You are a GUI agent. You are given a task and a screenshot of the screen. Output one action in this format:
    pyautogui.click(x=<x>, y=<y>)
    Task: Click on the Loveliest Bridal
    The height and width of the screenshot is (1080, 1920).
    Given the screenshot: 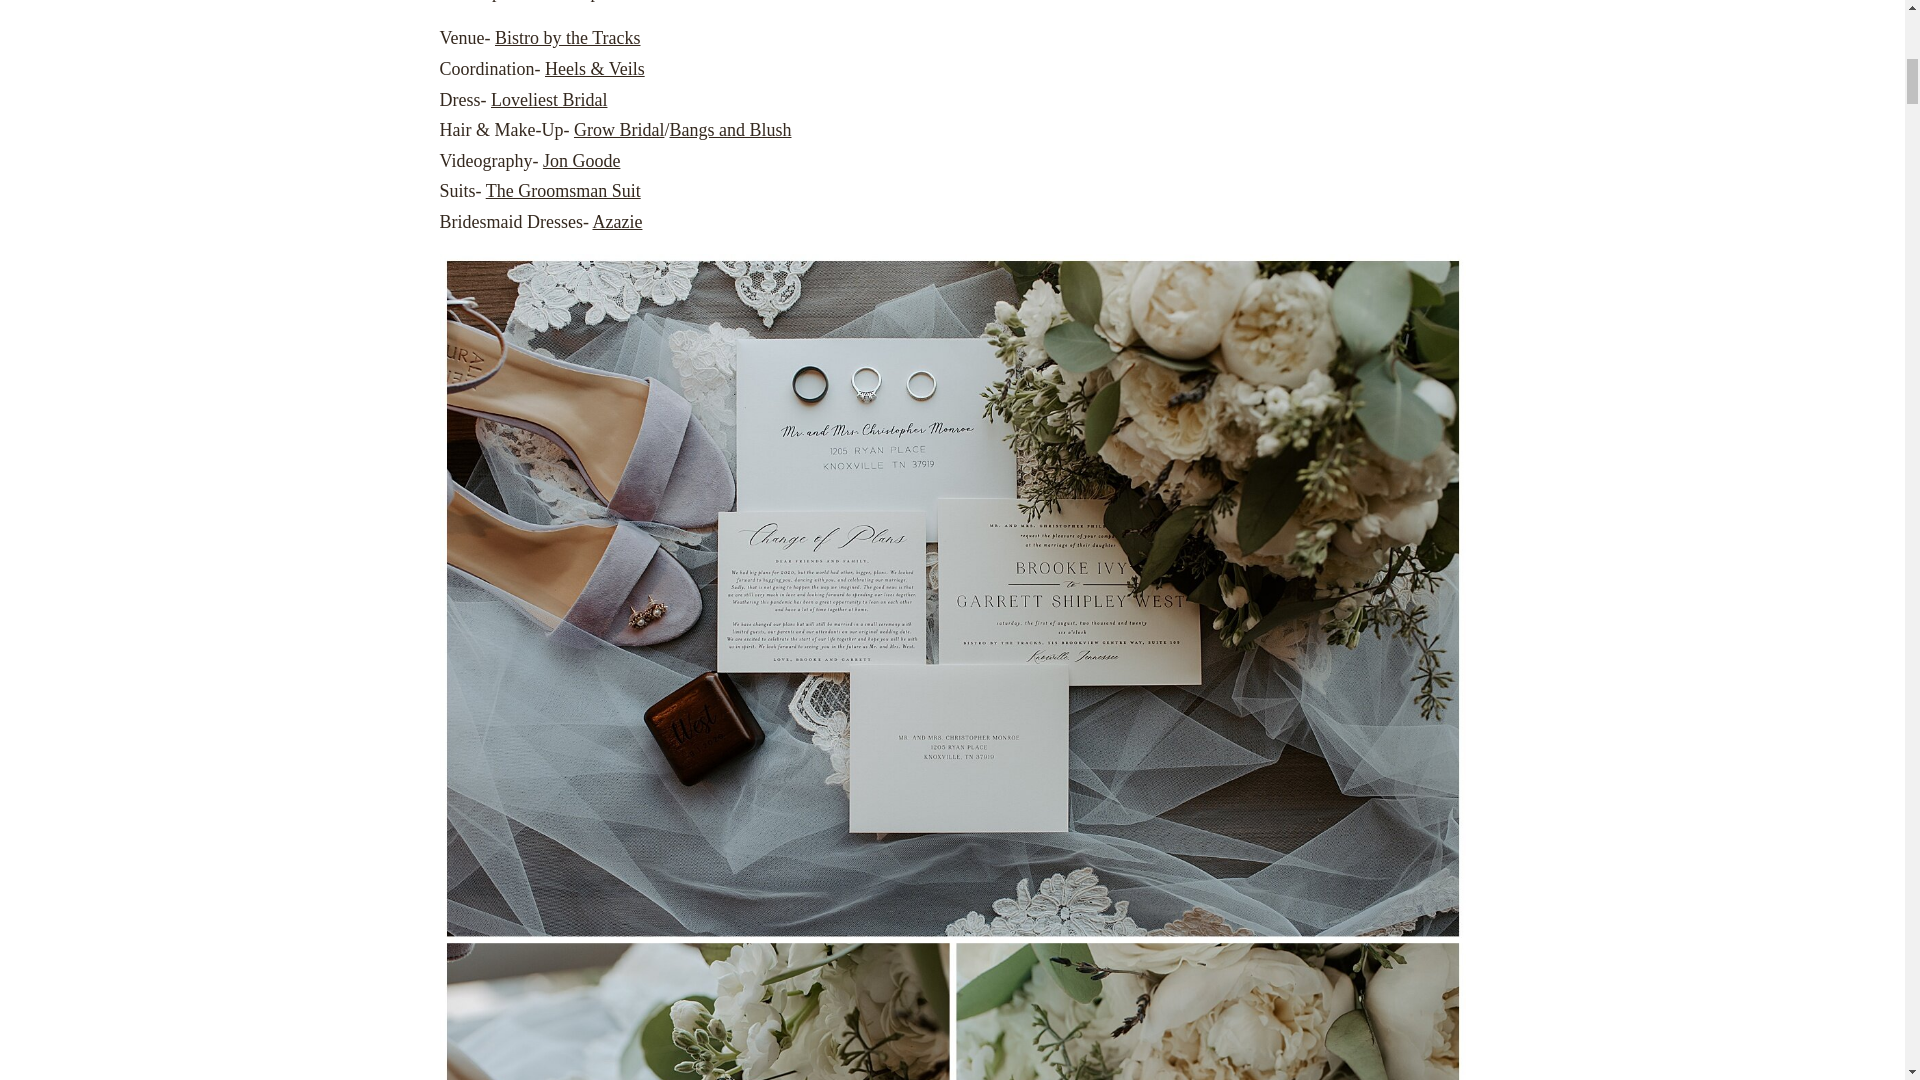 What is the action you would take?
    pyautogui.click(x=548, y=100)
    